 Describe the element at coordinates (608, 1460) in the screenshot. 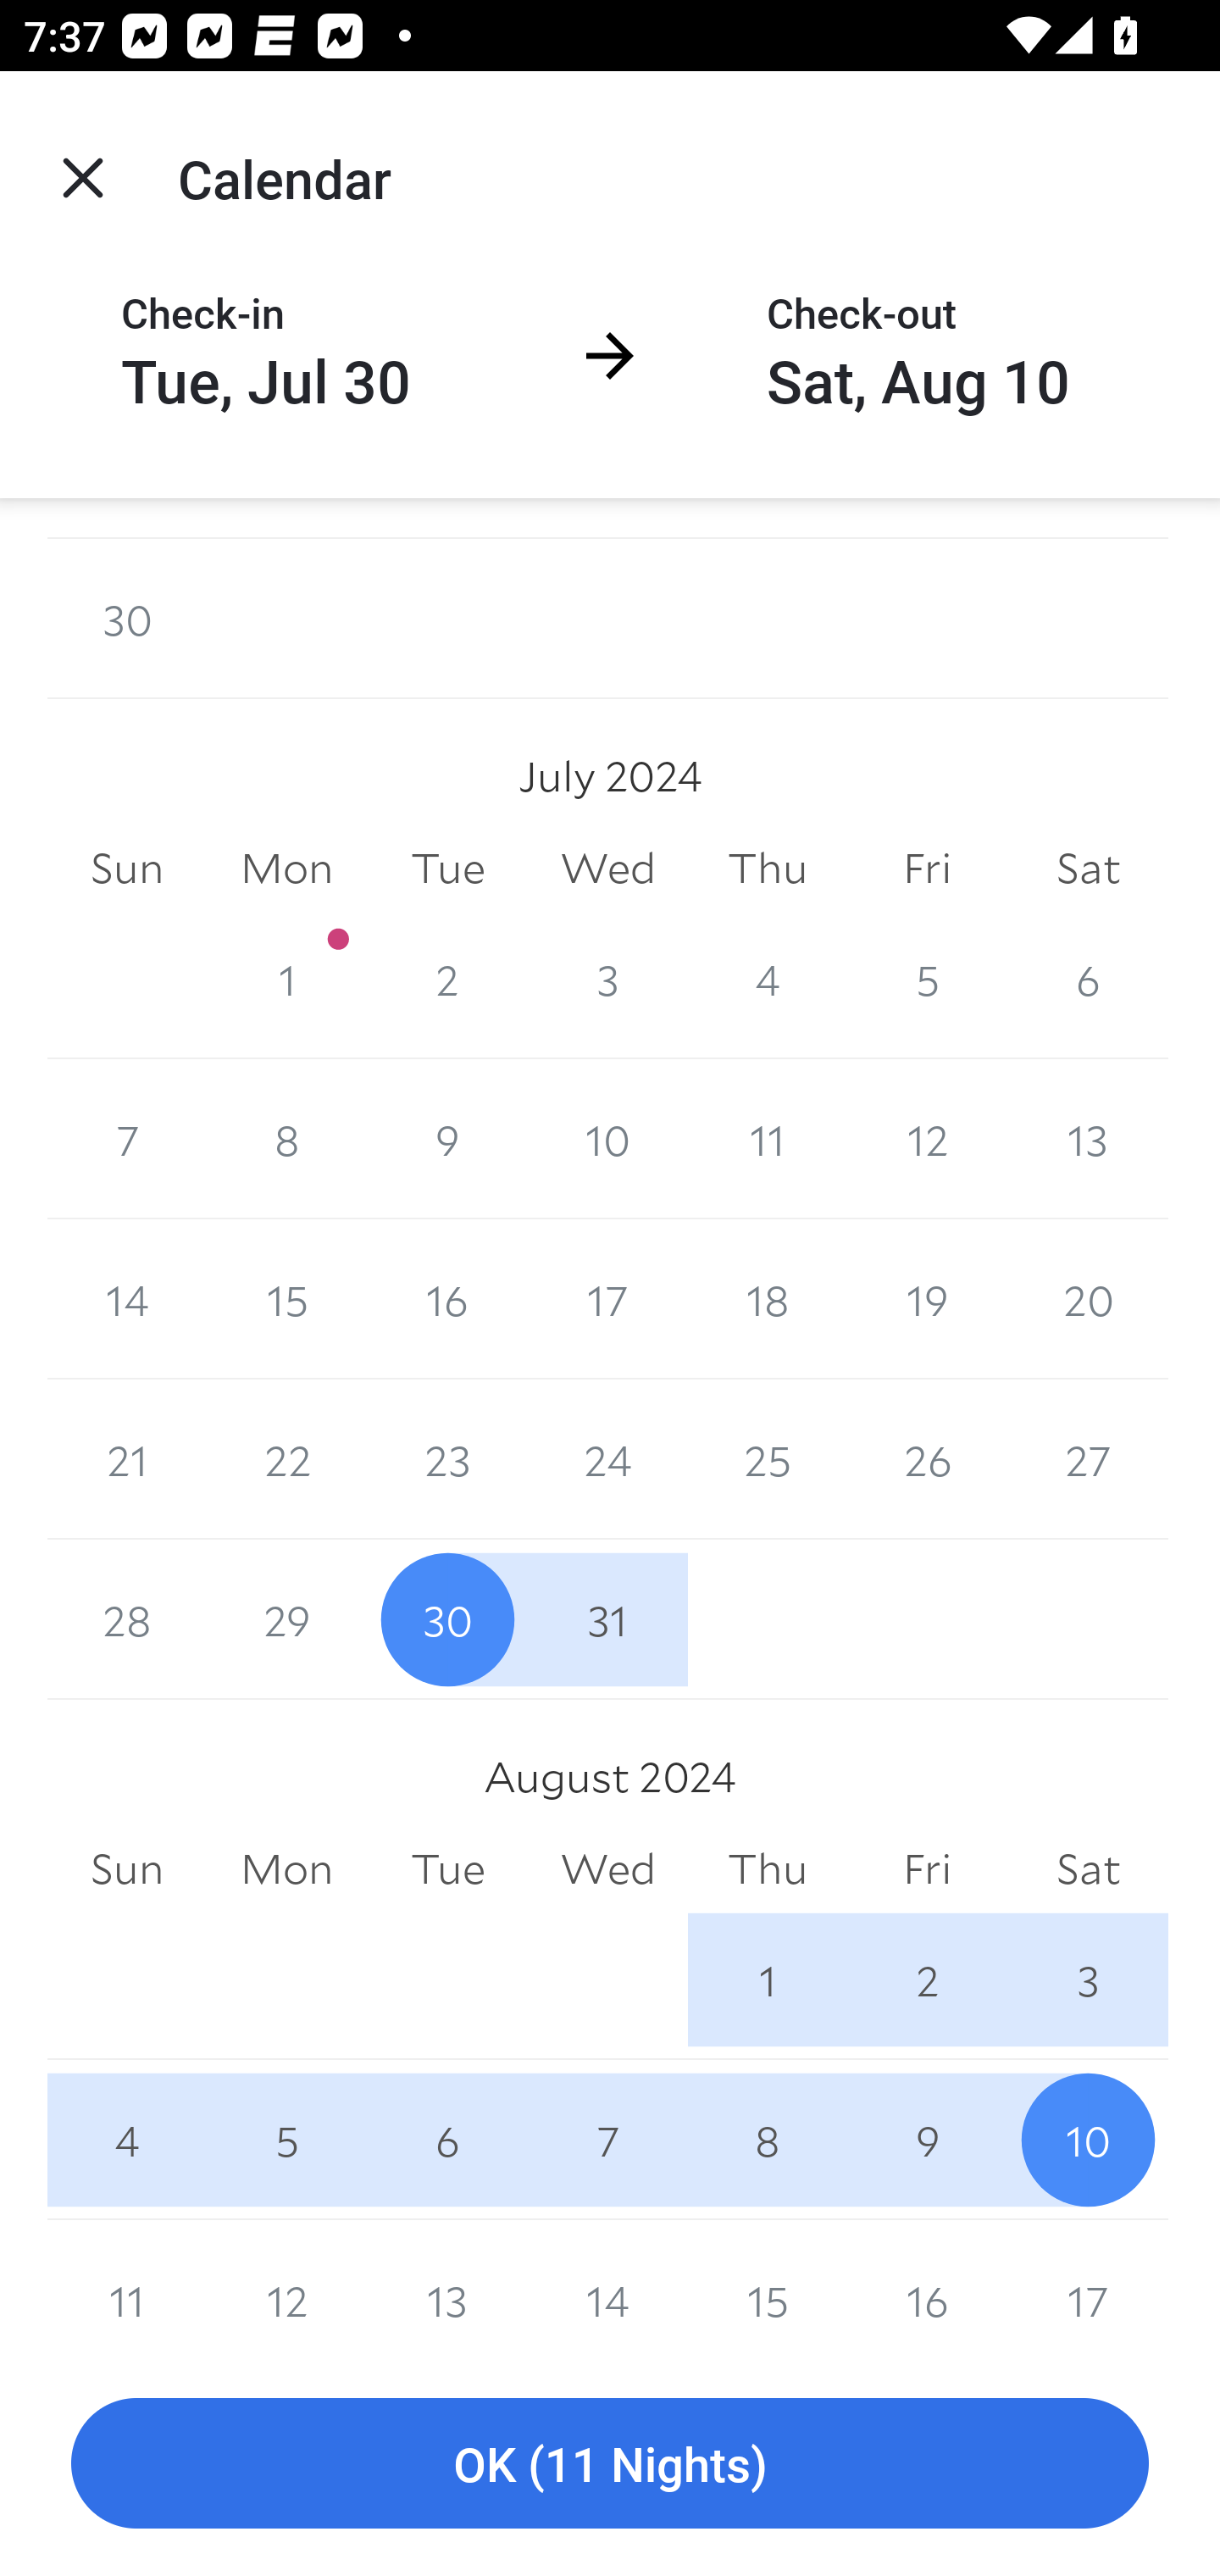

I see `24 24 July 2024` at that location.